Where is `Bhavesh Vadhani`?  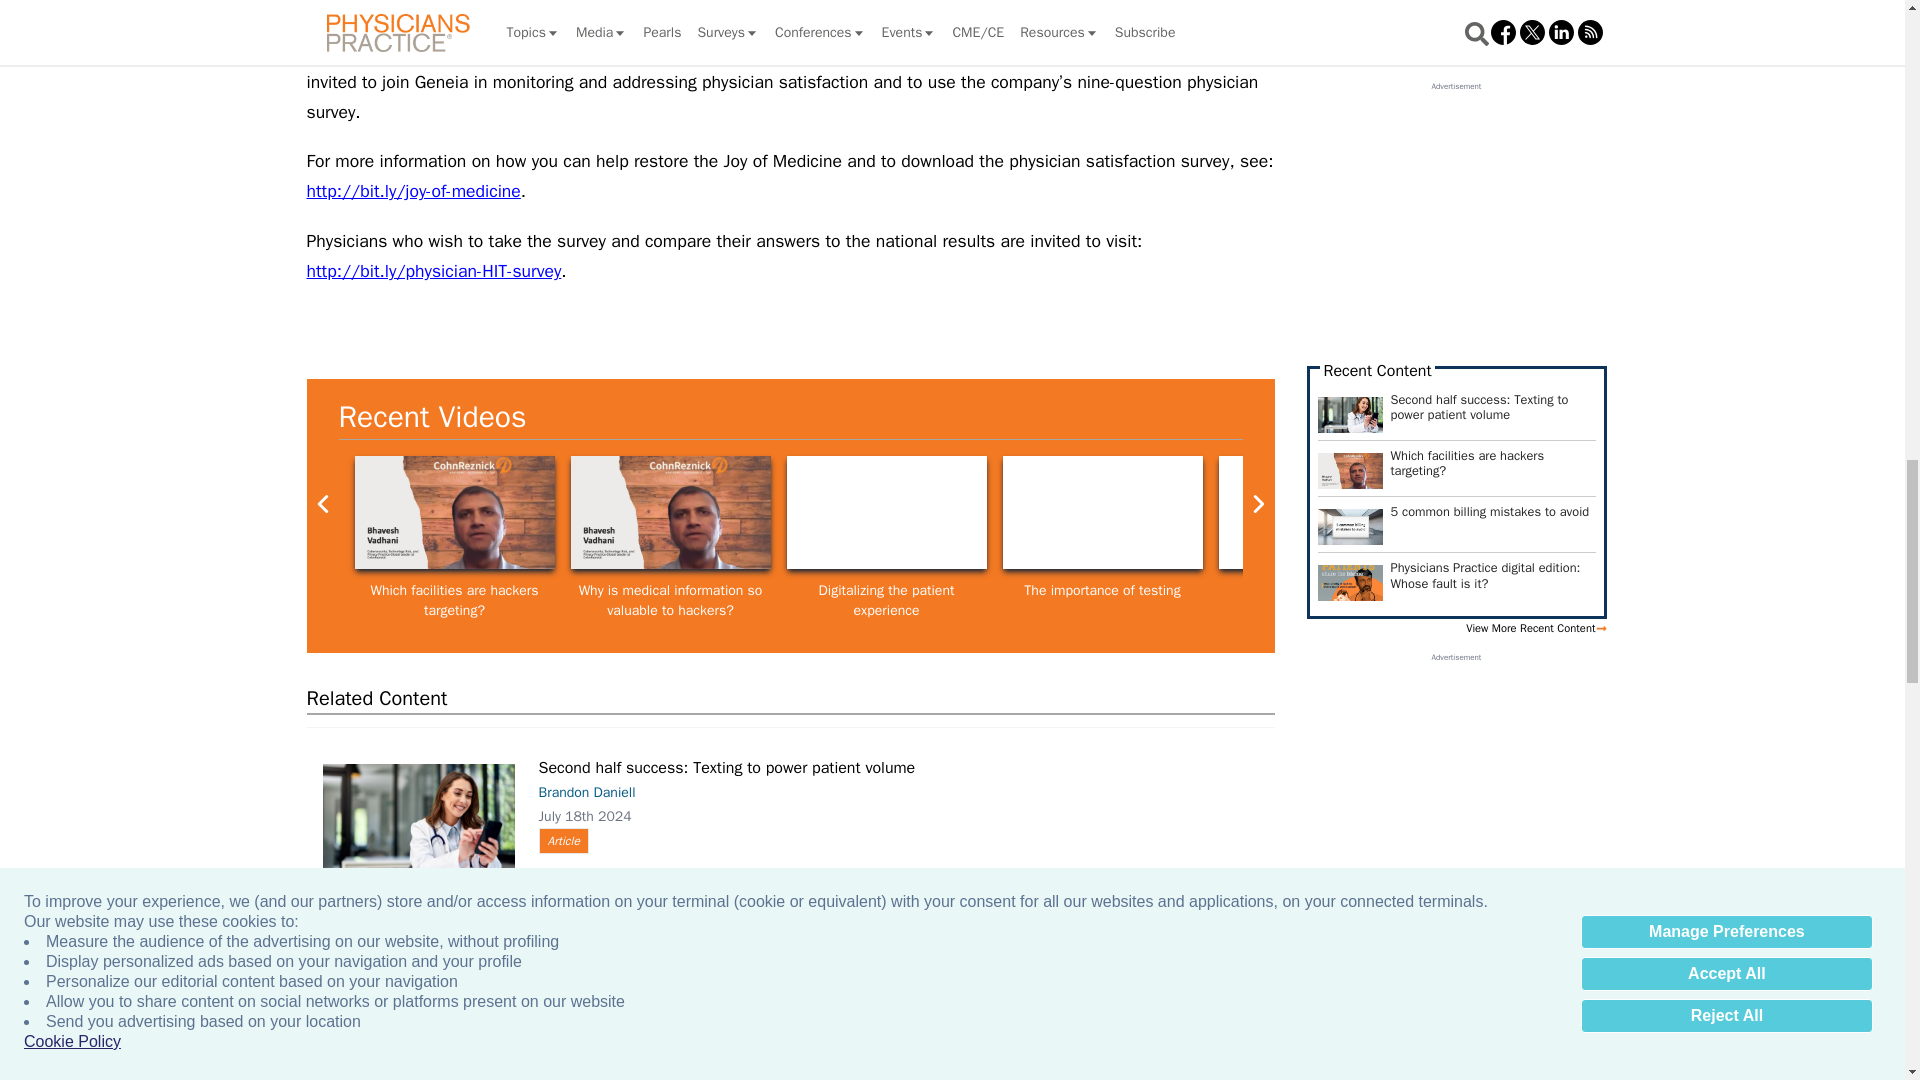 Bhavesh Vadhani is located at coordinates (670, 512).